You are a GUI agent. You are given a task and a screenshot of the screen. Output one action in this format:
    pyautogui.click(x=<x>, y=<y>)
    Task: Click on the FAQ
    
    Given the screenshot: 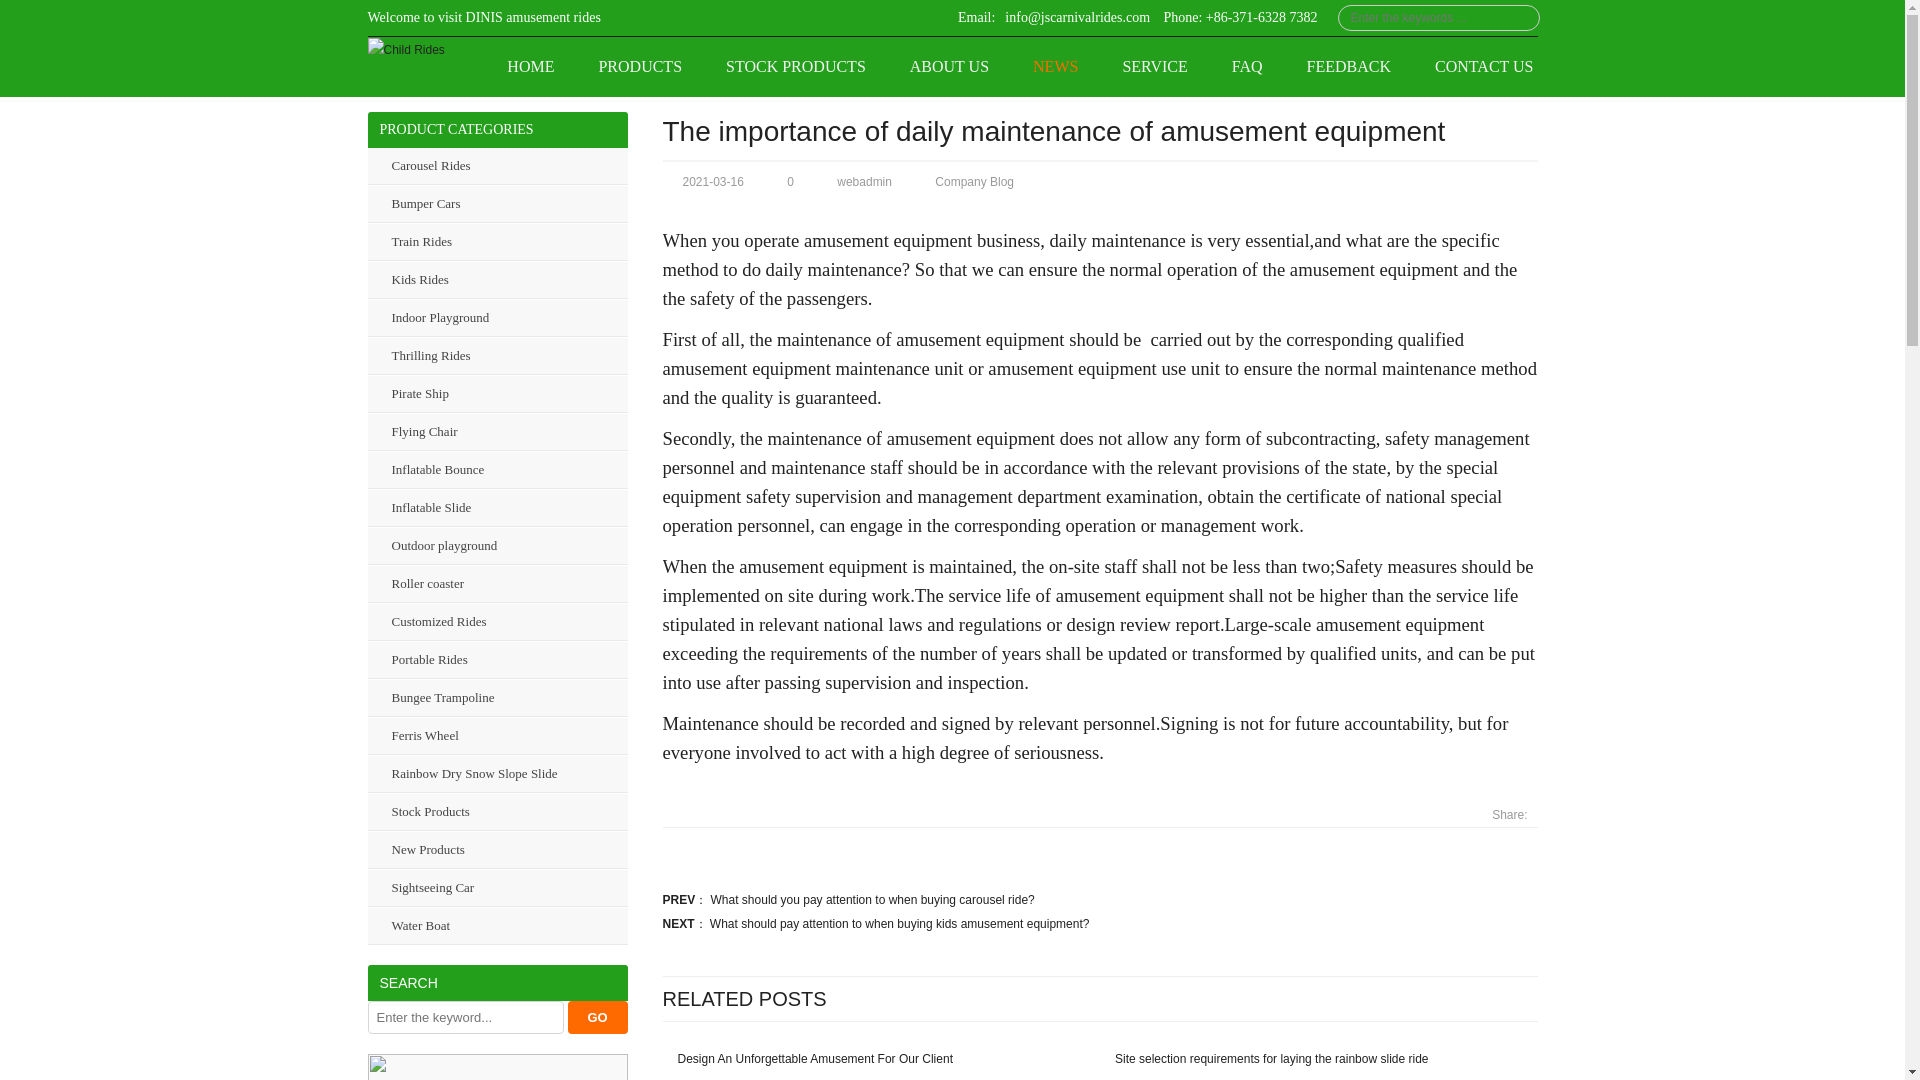 What is the action you would take?
    pyautogui.click(x=1246, y=66)
    